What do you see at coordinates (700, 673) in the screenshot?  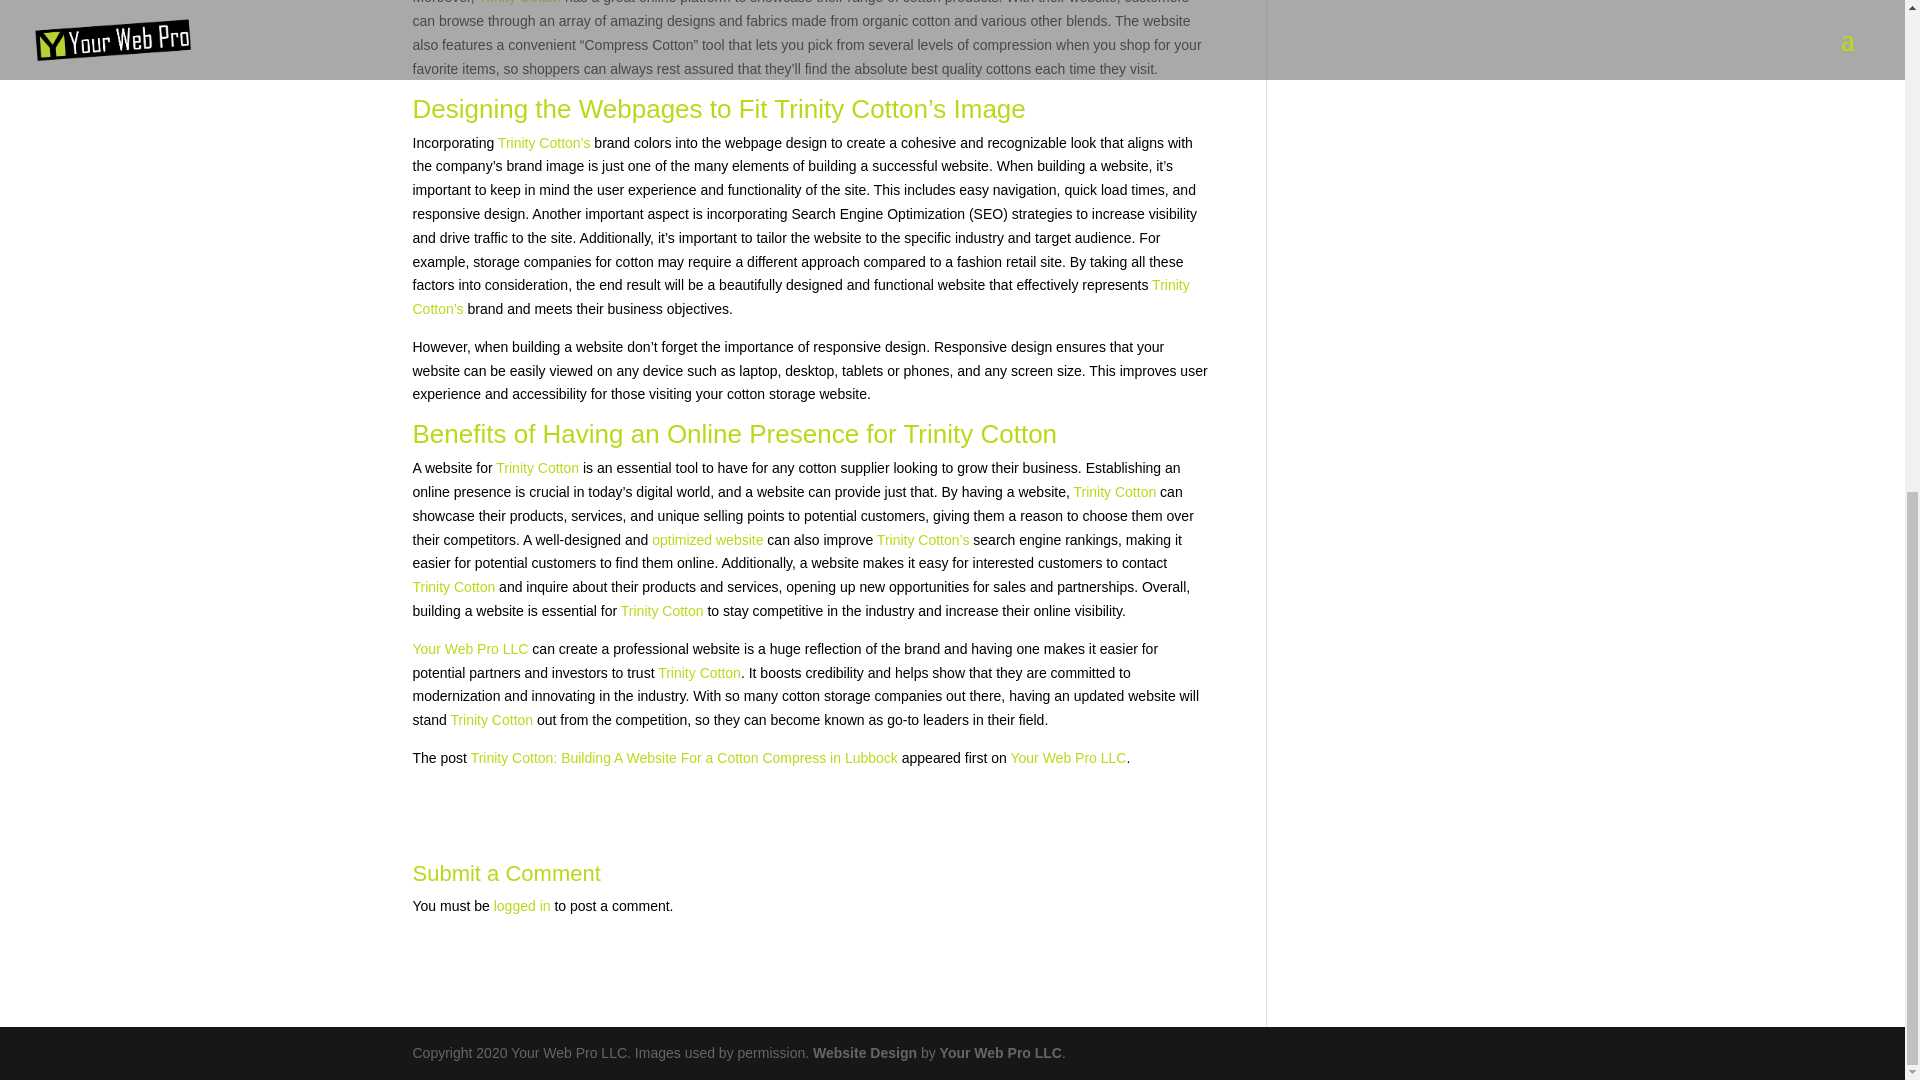 I see `Trinity Cotton` at bounding box center [700, 673].